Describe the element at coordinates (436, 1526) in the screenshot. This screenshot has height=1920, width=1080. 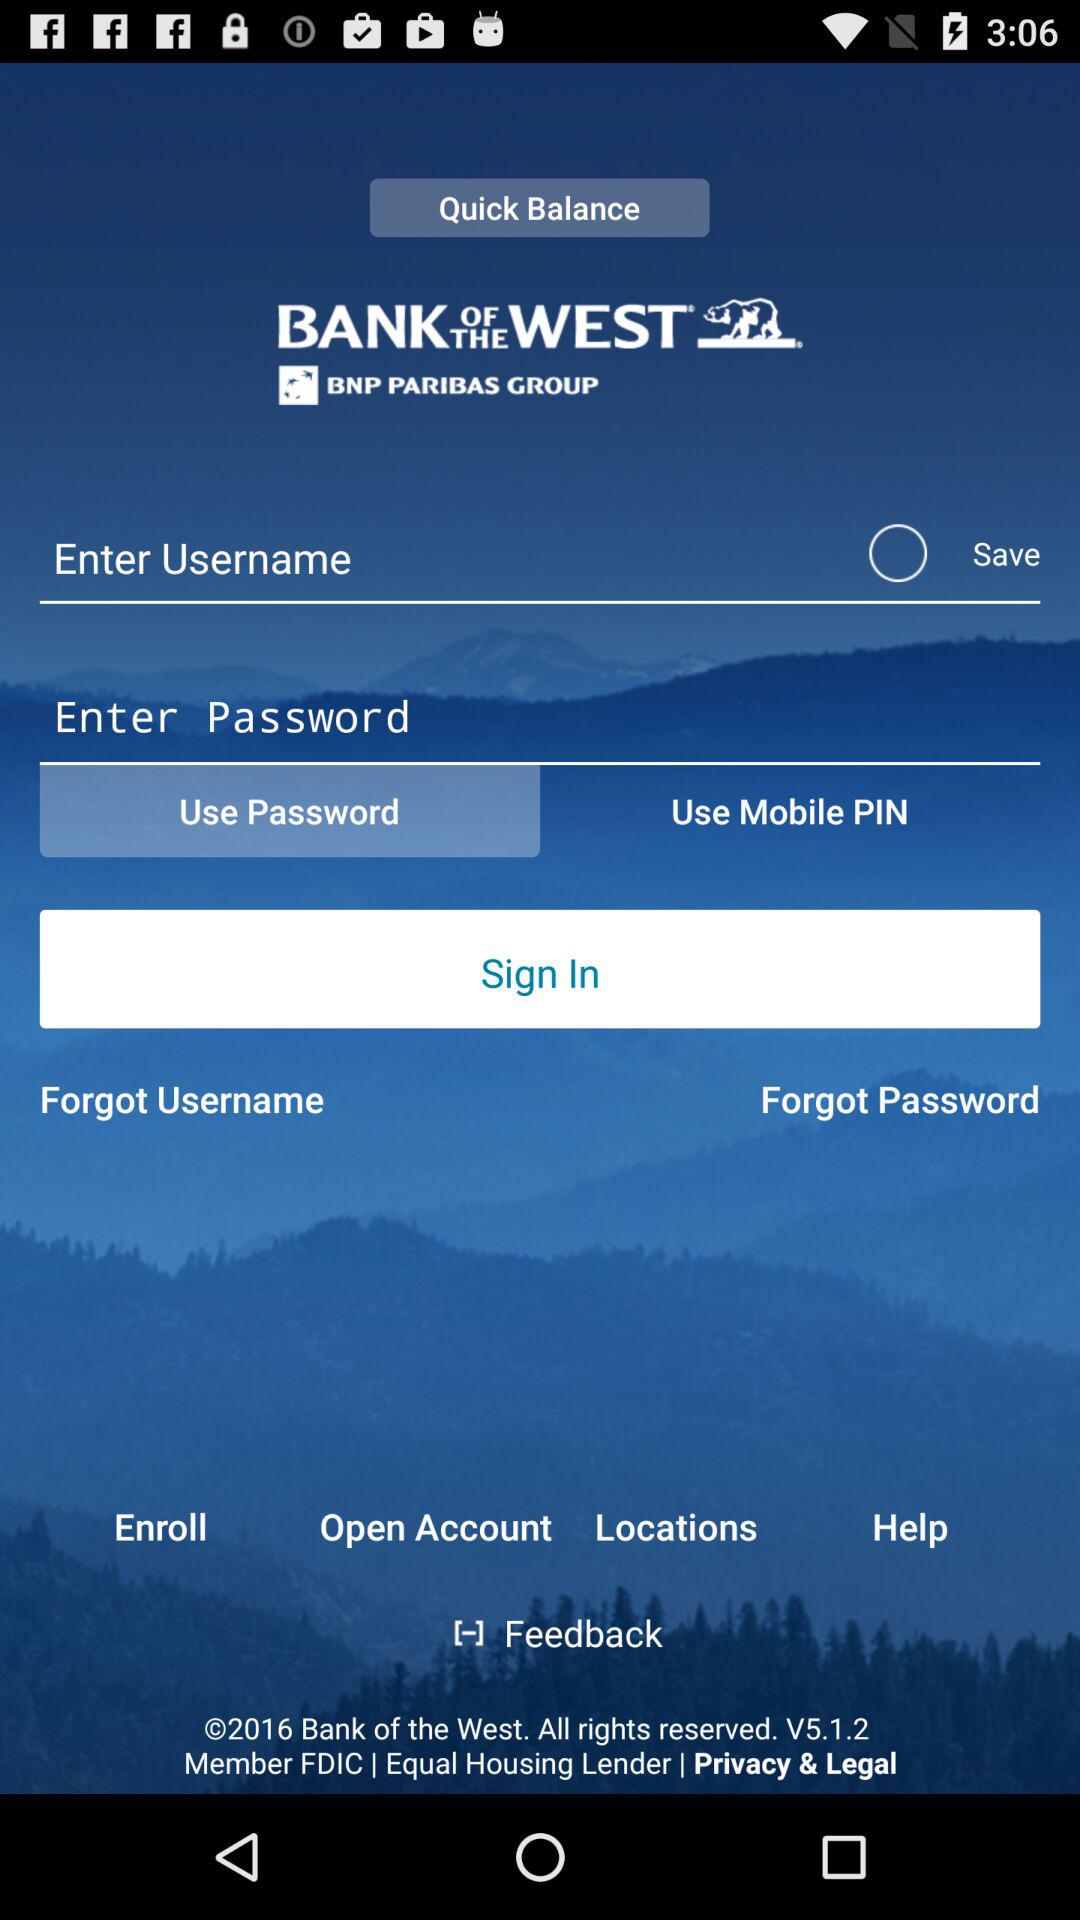
I see `choose icon next to enroll item` at that location.